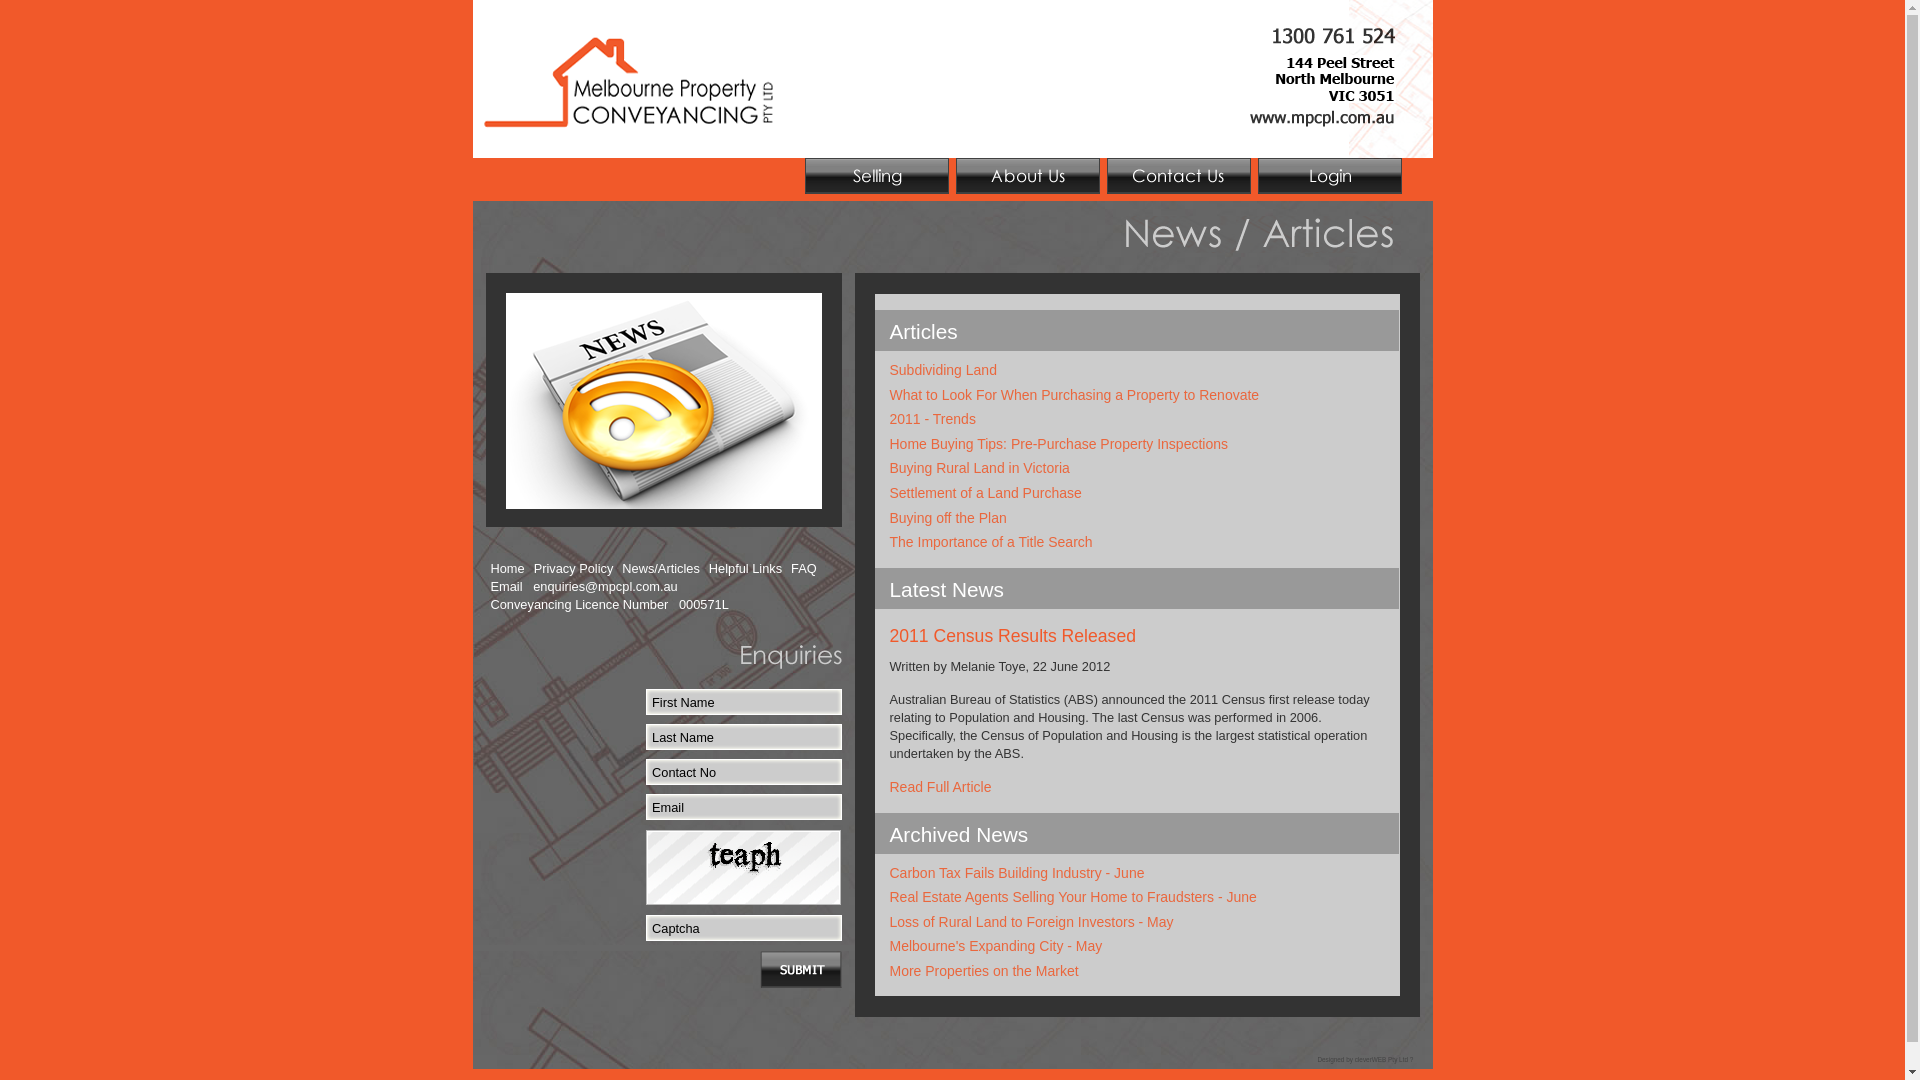  What do you see at coordinates (933, 419) in the screenshot?
I see `2011 - Trends` at bounding box center [933, 419].